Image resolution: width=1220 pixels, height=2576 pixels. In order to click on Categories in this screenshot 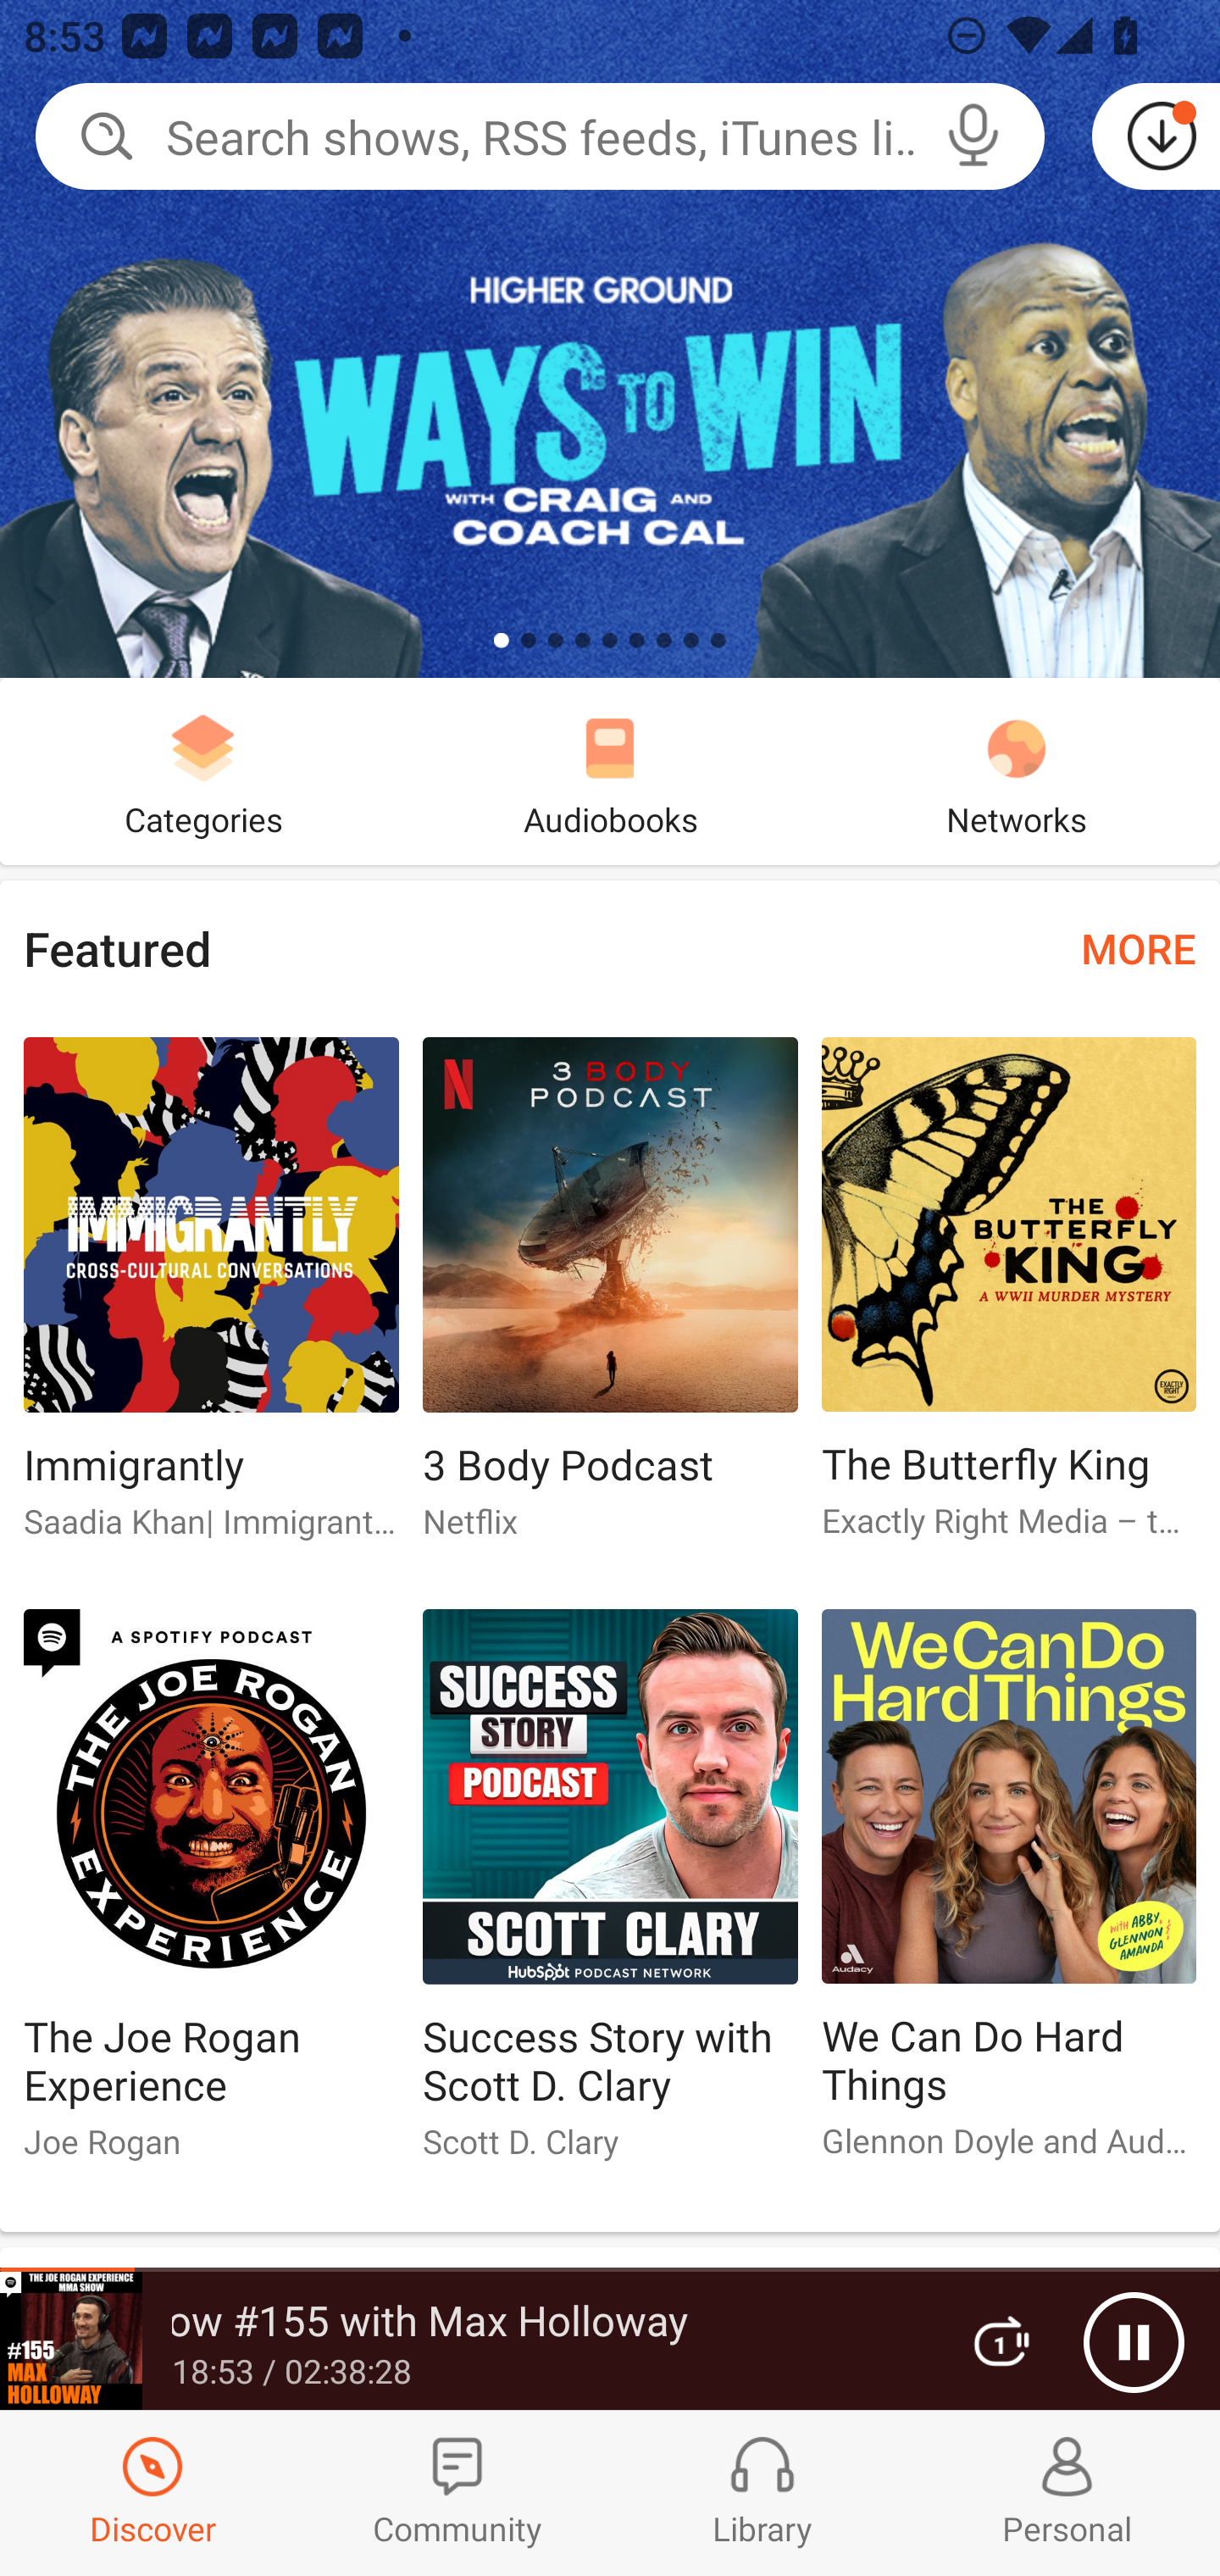, I will do `click(203, 771)`.